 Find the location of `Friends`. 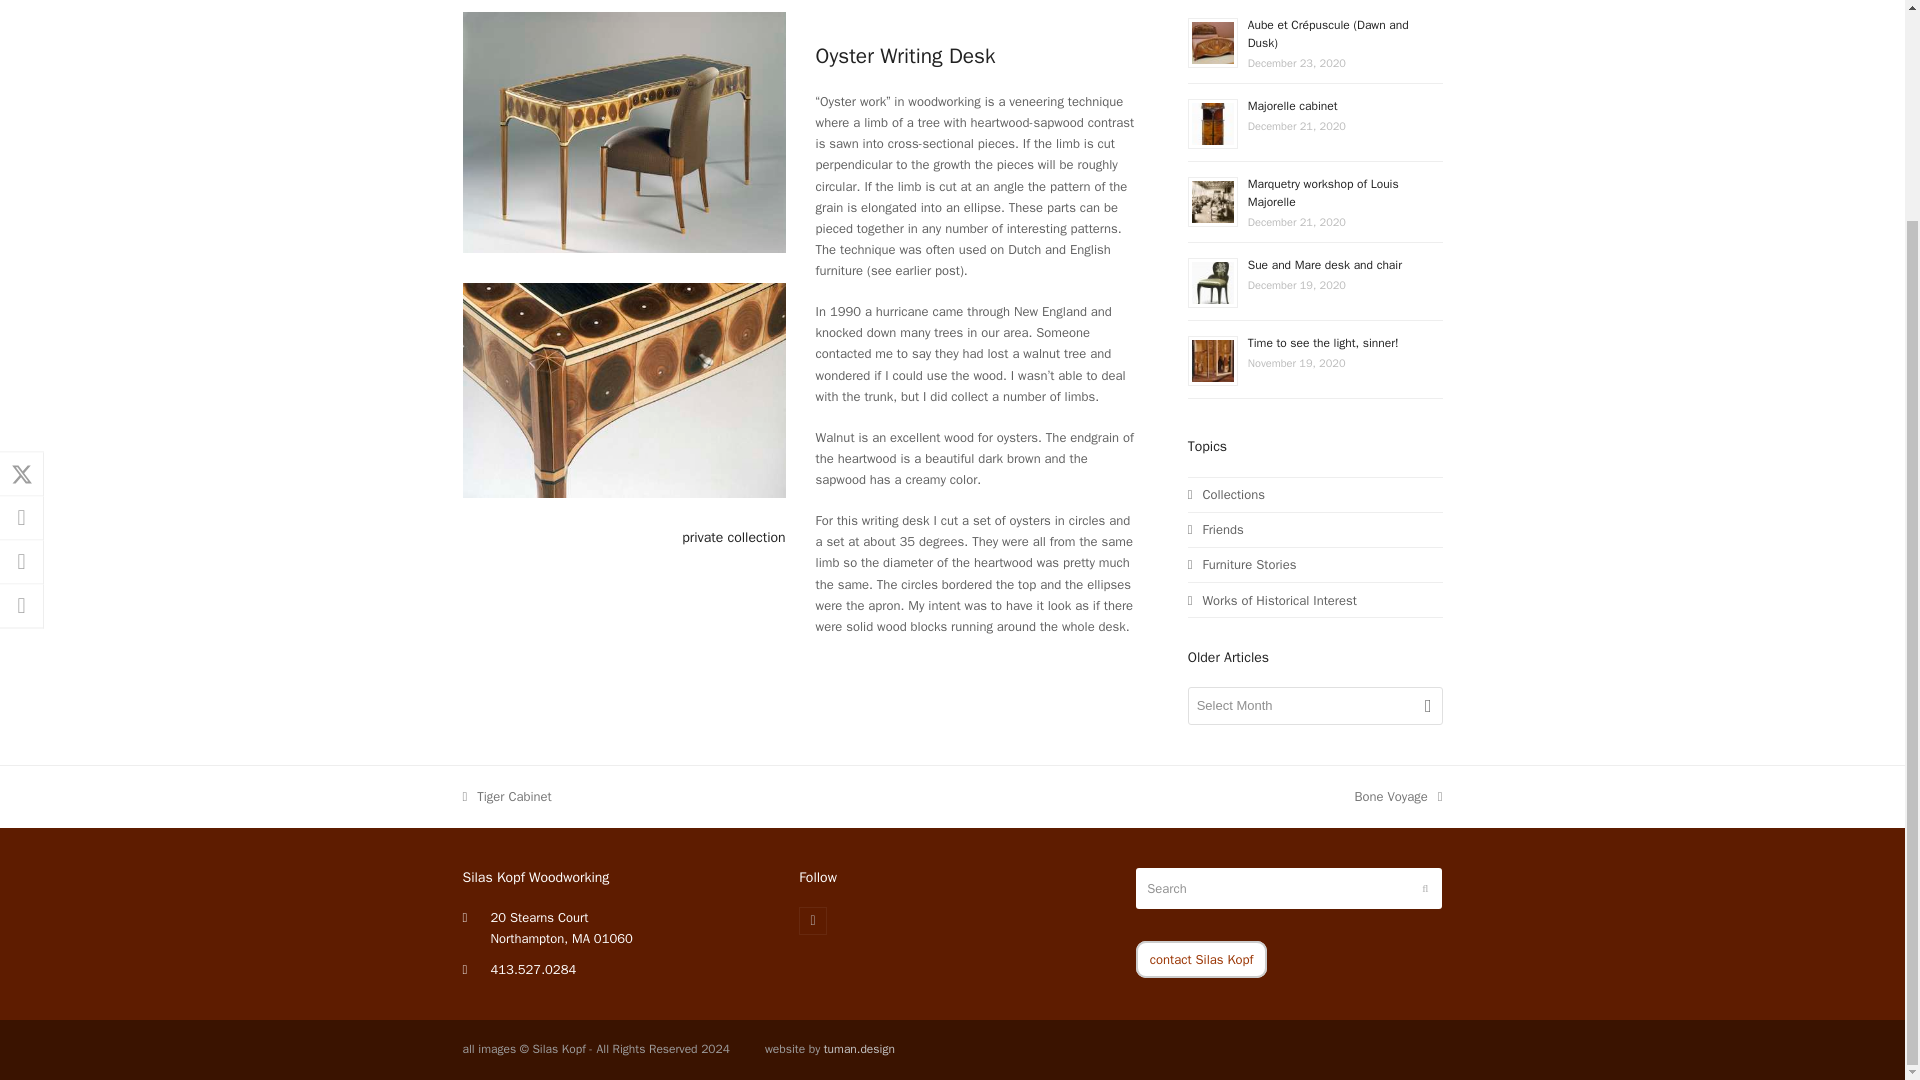

Friends is located at coordinates (1216, 528).